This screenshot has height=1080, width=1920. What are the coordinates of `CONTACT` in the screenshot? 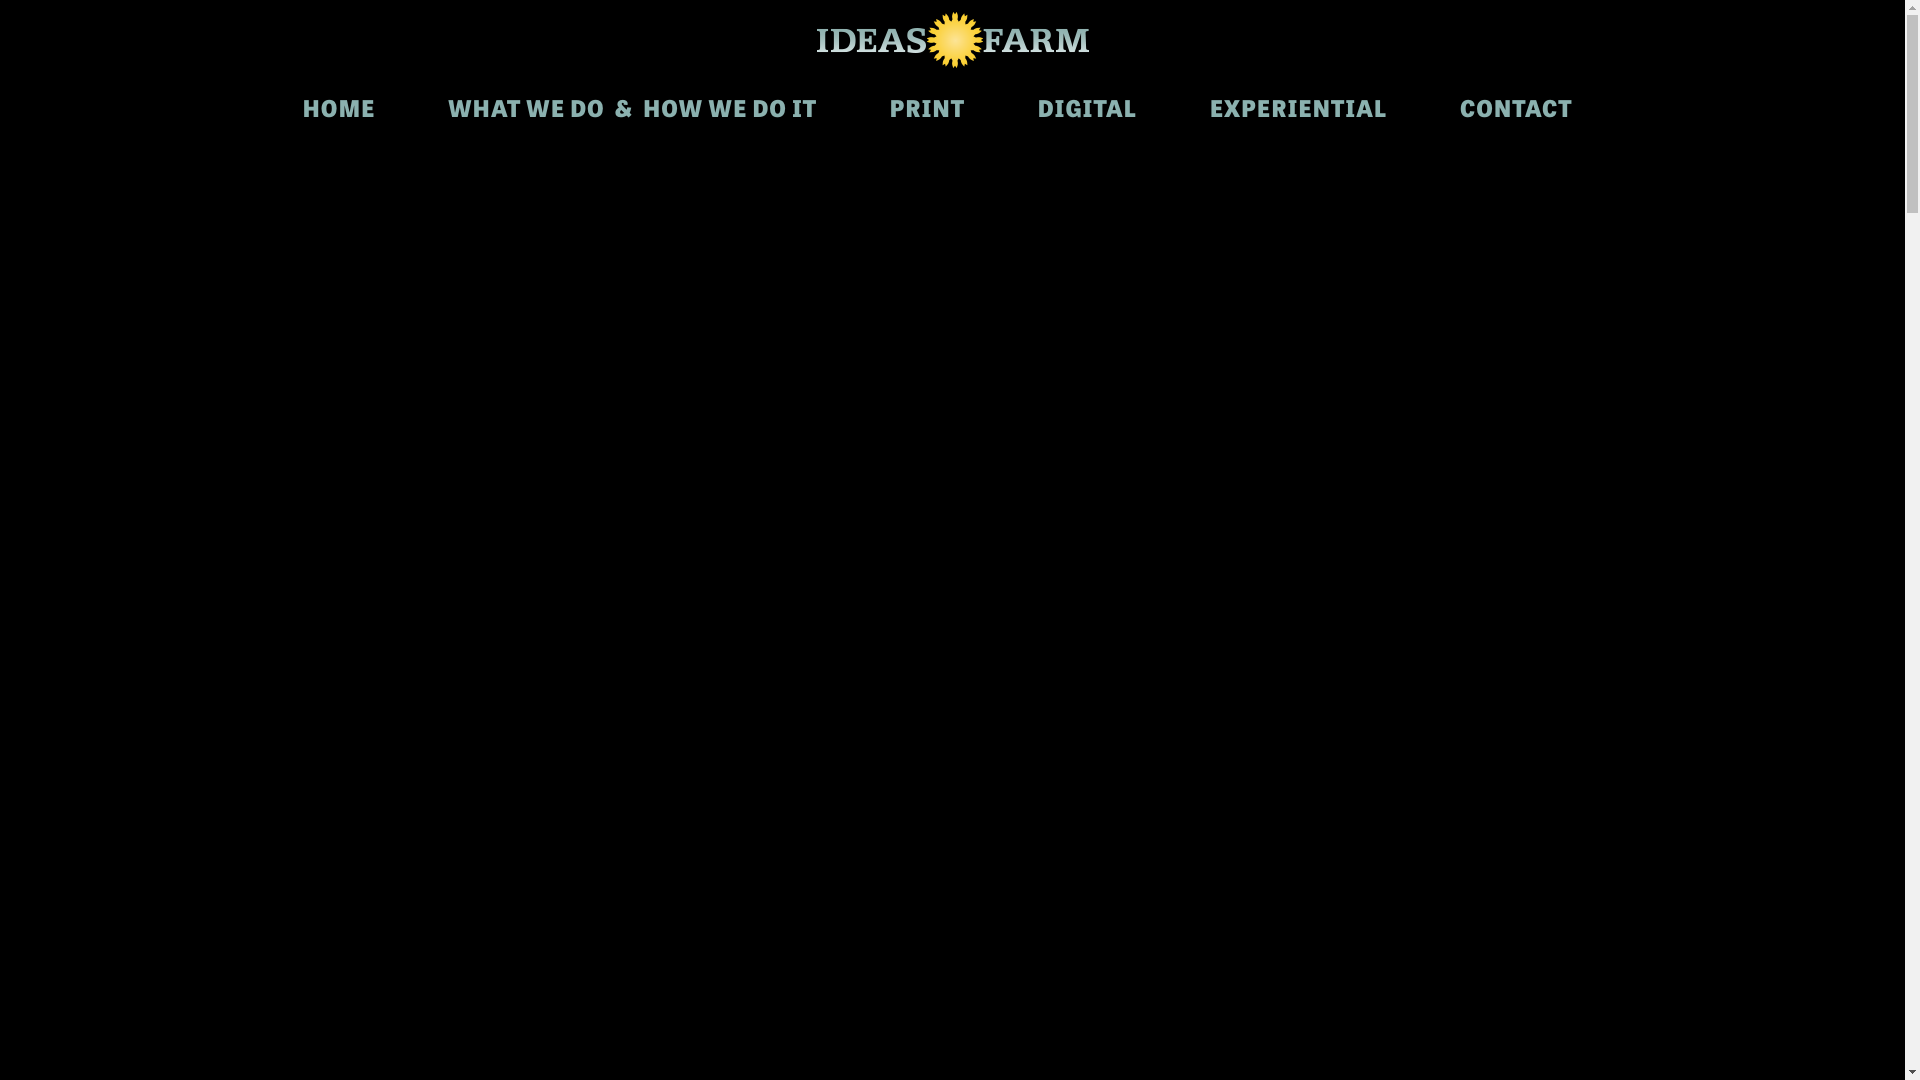 It's located at (1516, 107).